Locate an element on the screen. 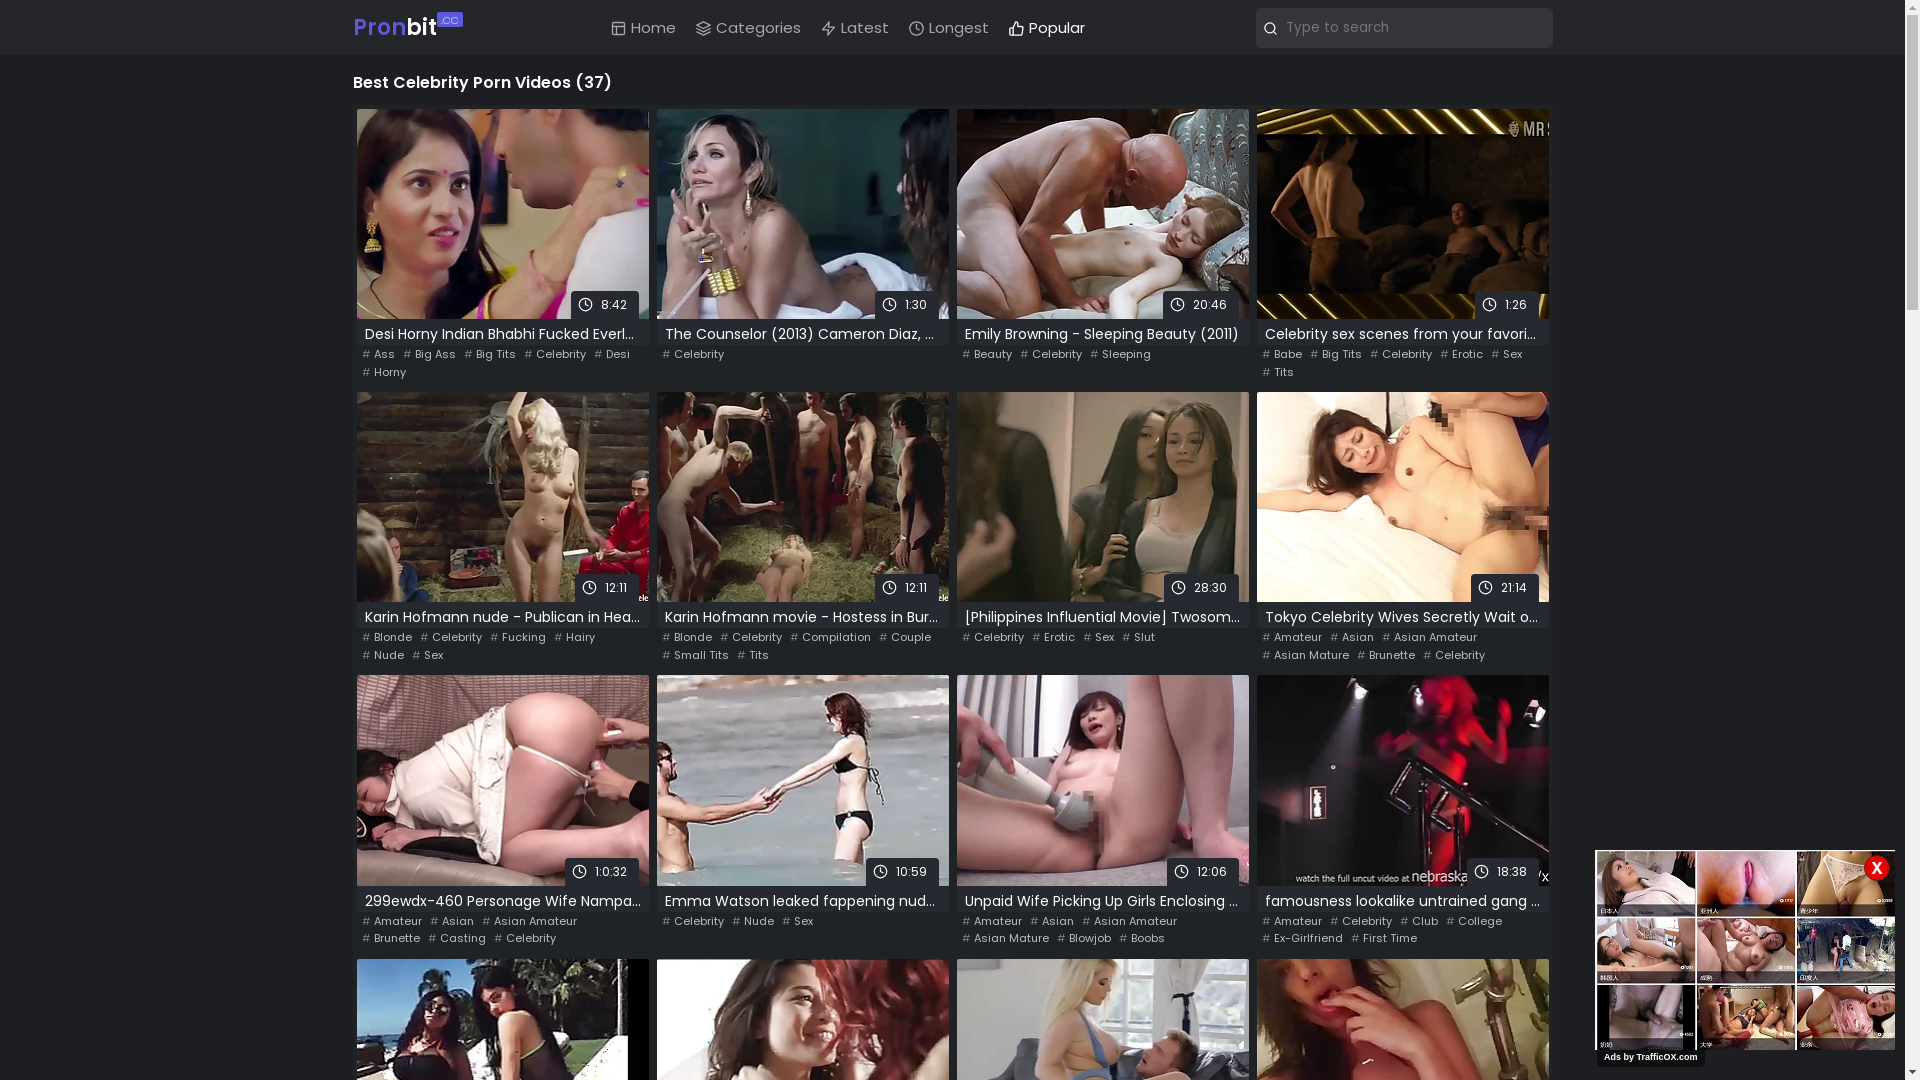  Fucking is located at coordinates (518, 638).